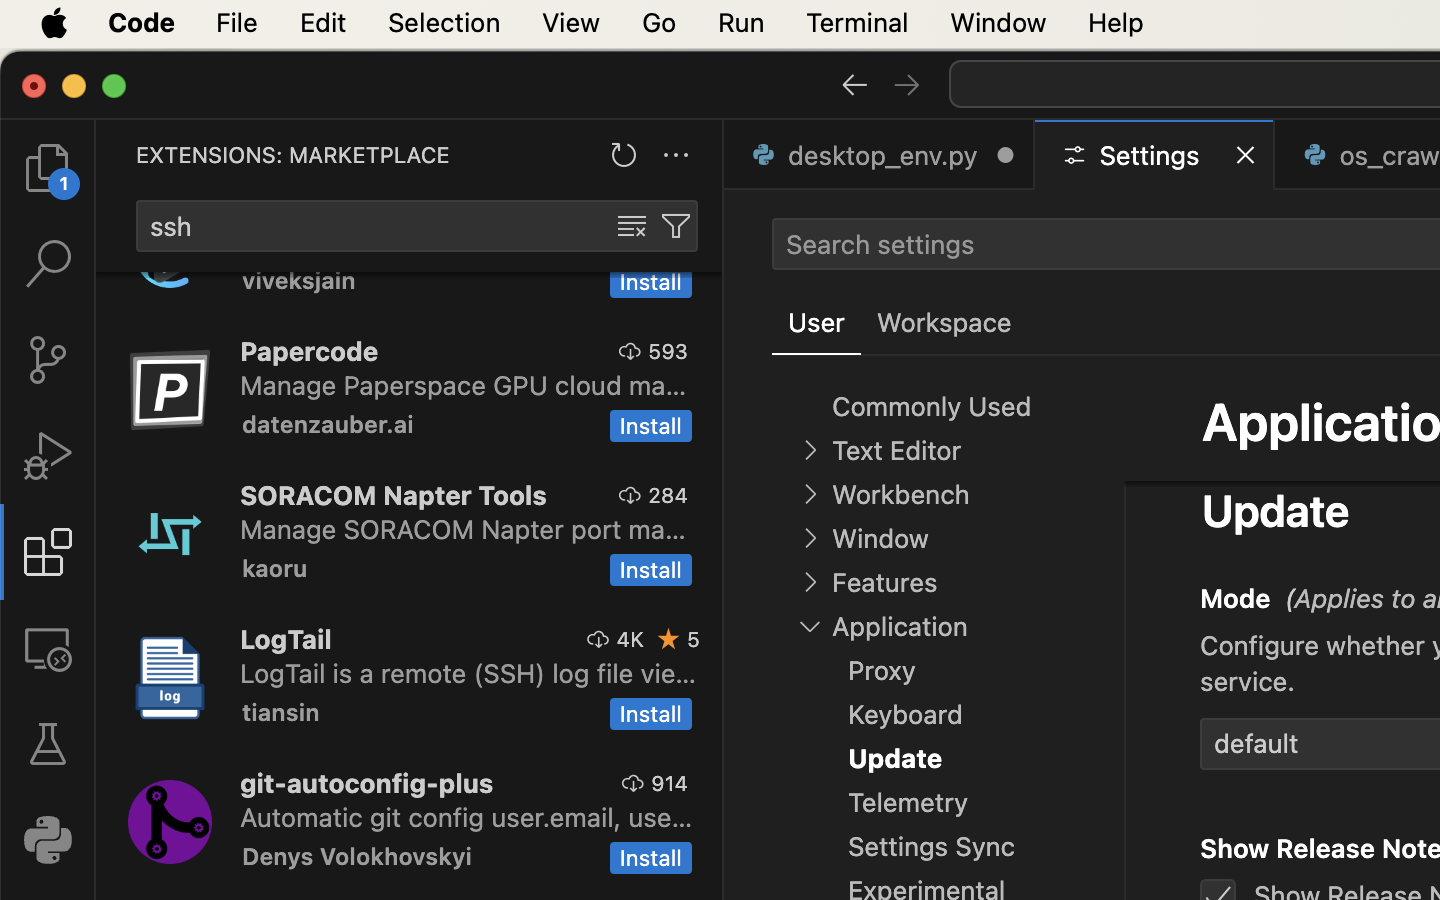 This screenshot has width=1440, height=900. Describe the element at coordinates (48, 744) in the screenshot. I see `0 ` at that location.